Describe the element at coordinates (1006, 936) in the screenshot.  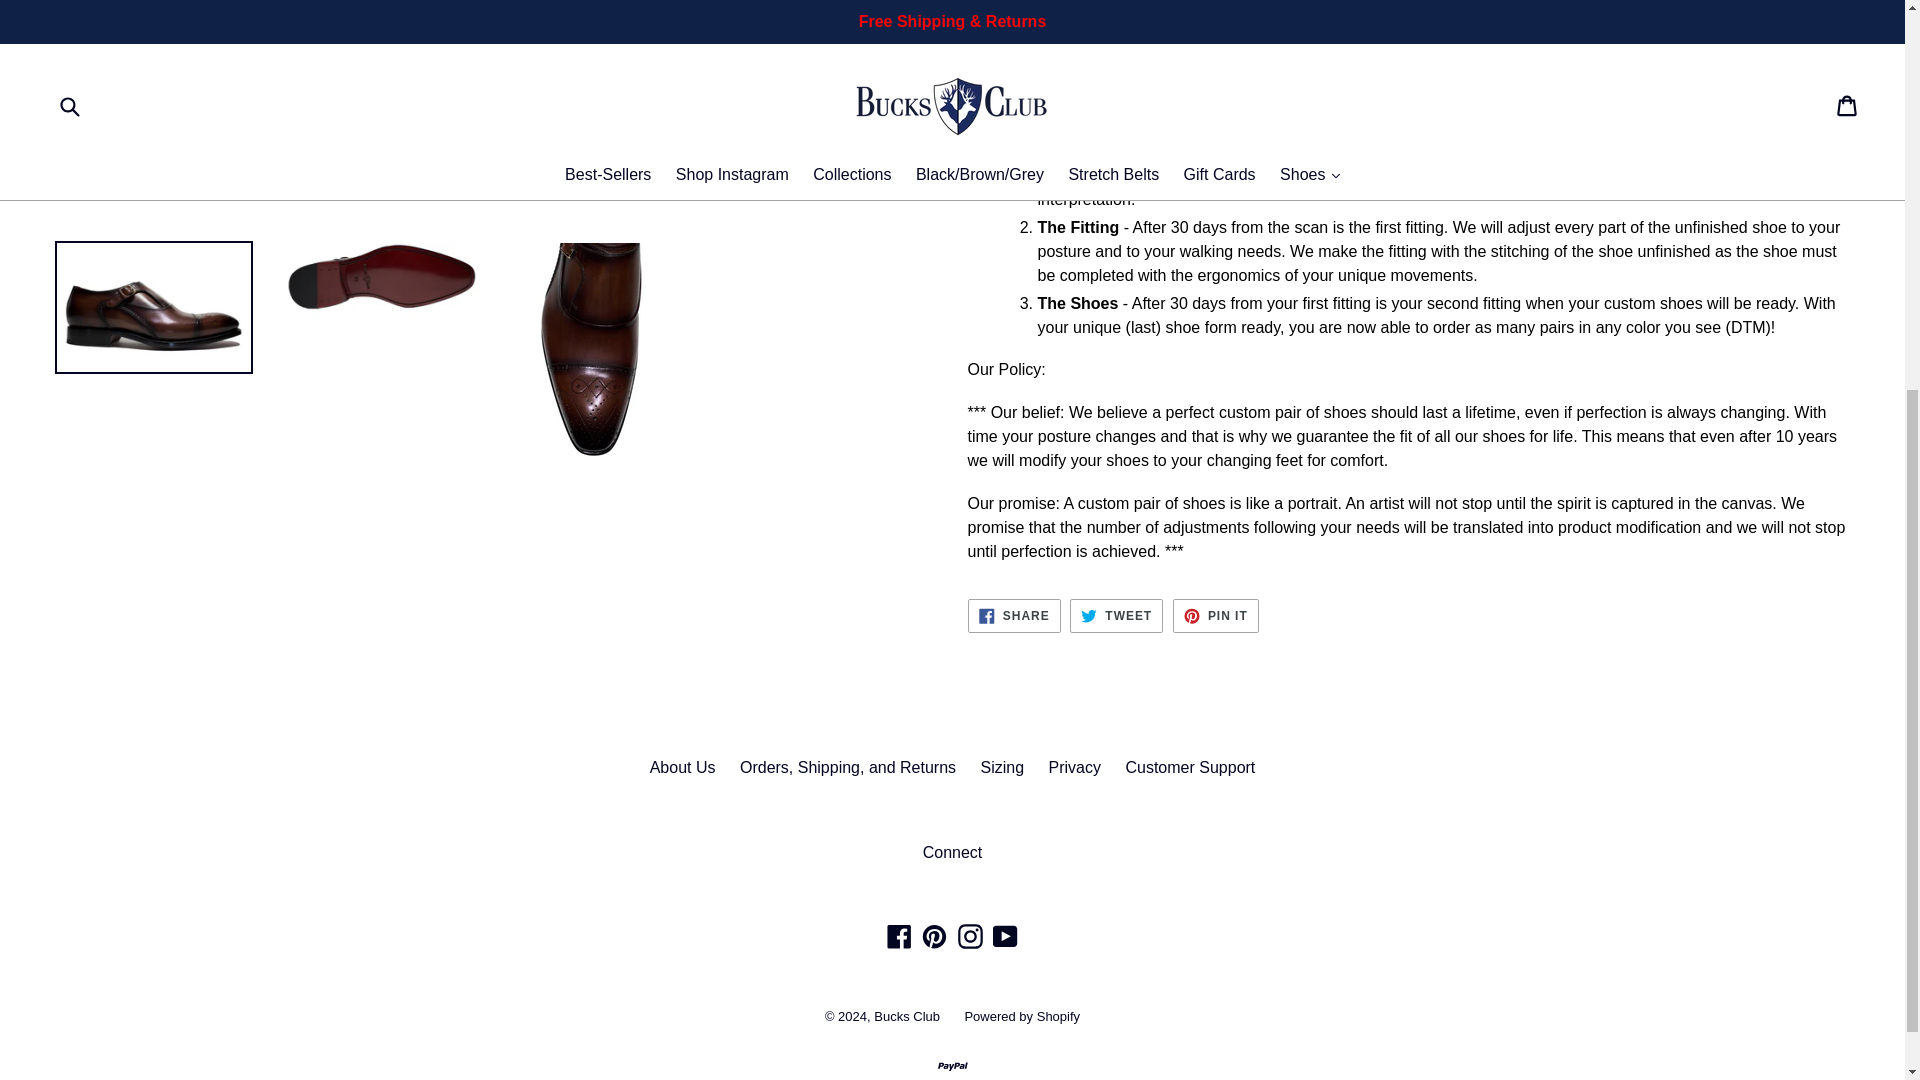
I see `Orders, Shipping, and Returns` at that location.